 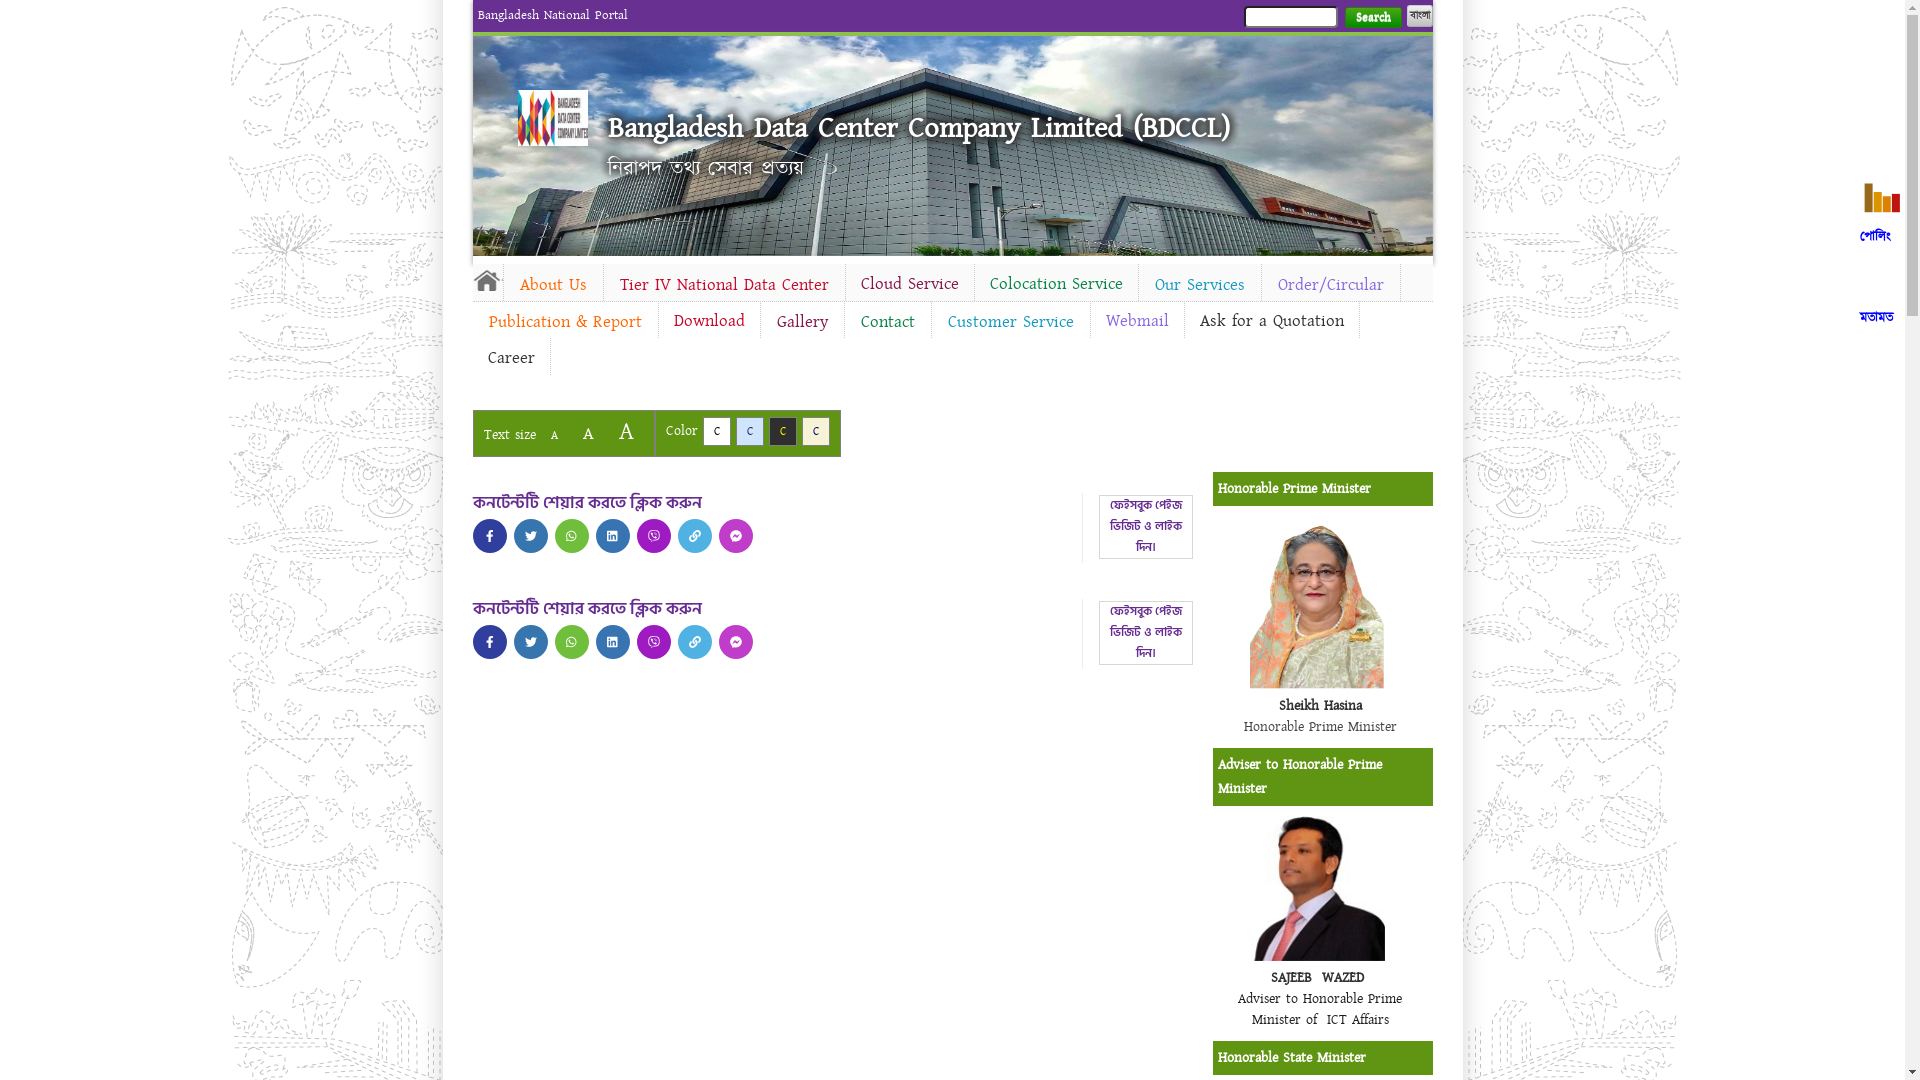 What do you see at coordinates (816, 432) in the screenshot?
I see `C` at bounding box center [816, 432].